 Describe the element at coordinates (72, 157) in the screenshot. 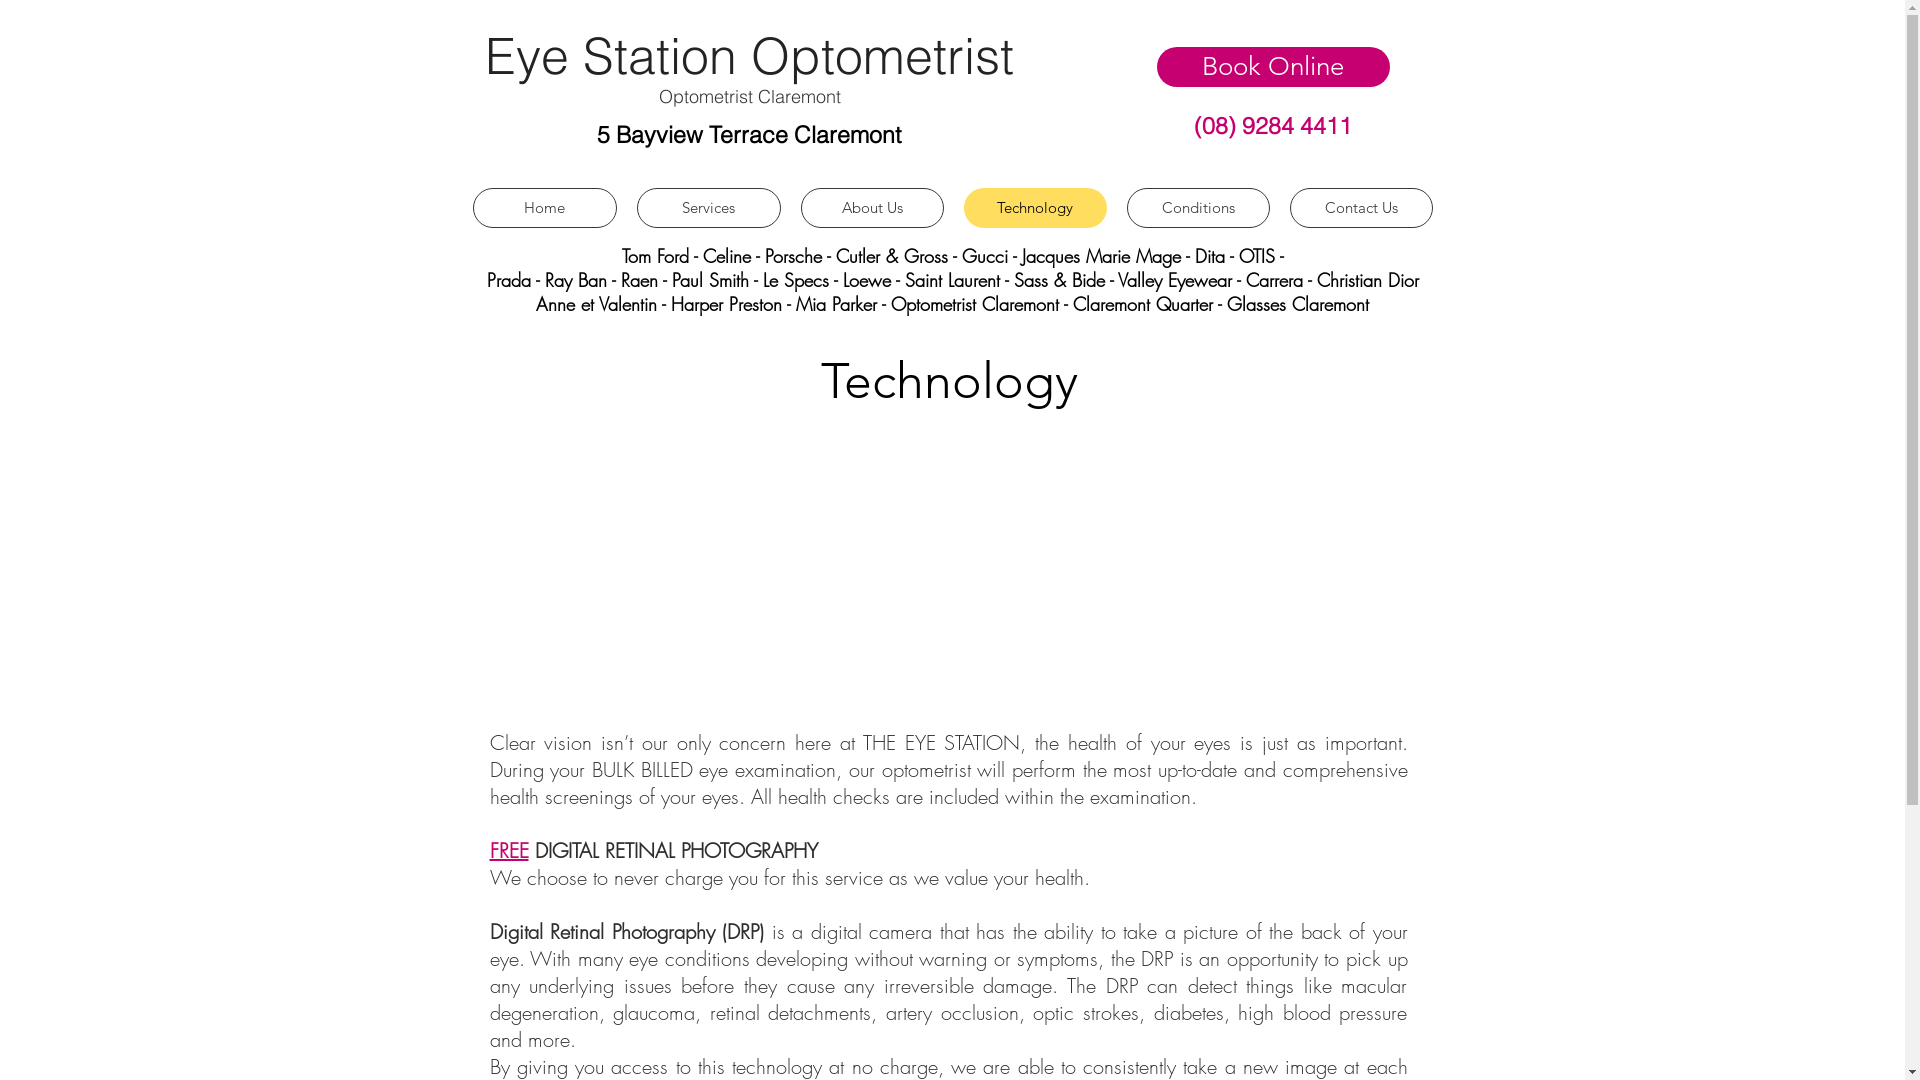

I see `Ic! Berlin` at that location.